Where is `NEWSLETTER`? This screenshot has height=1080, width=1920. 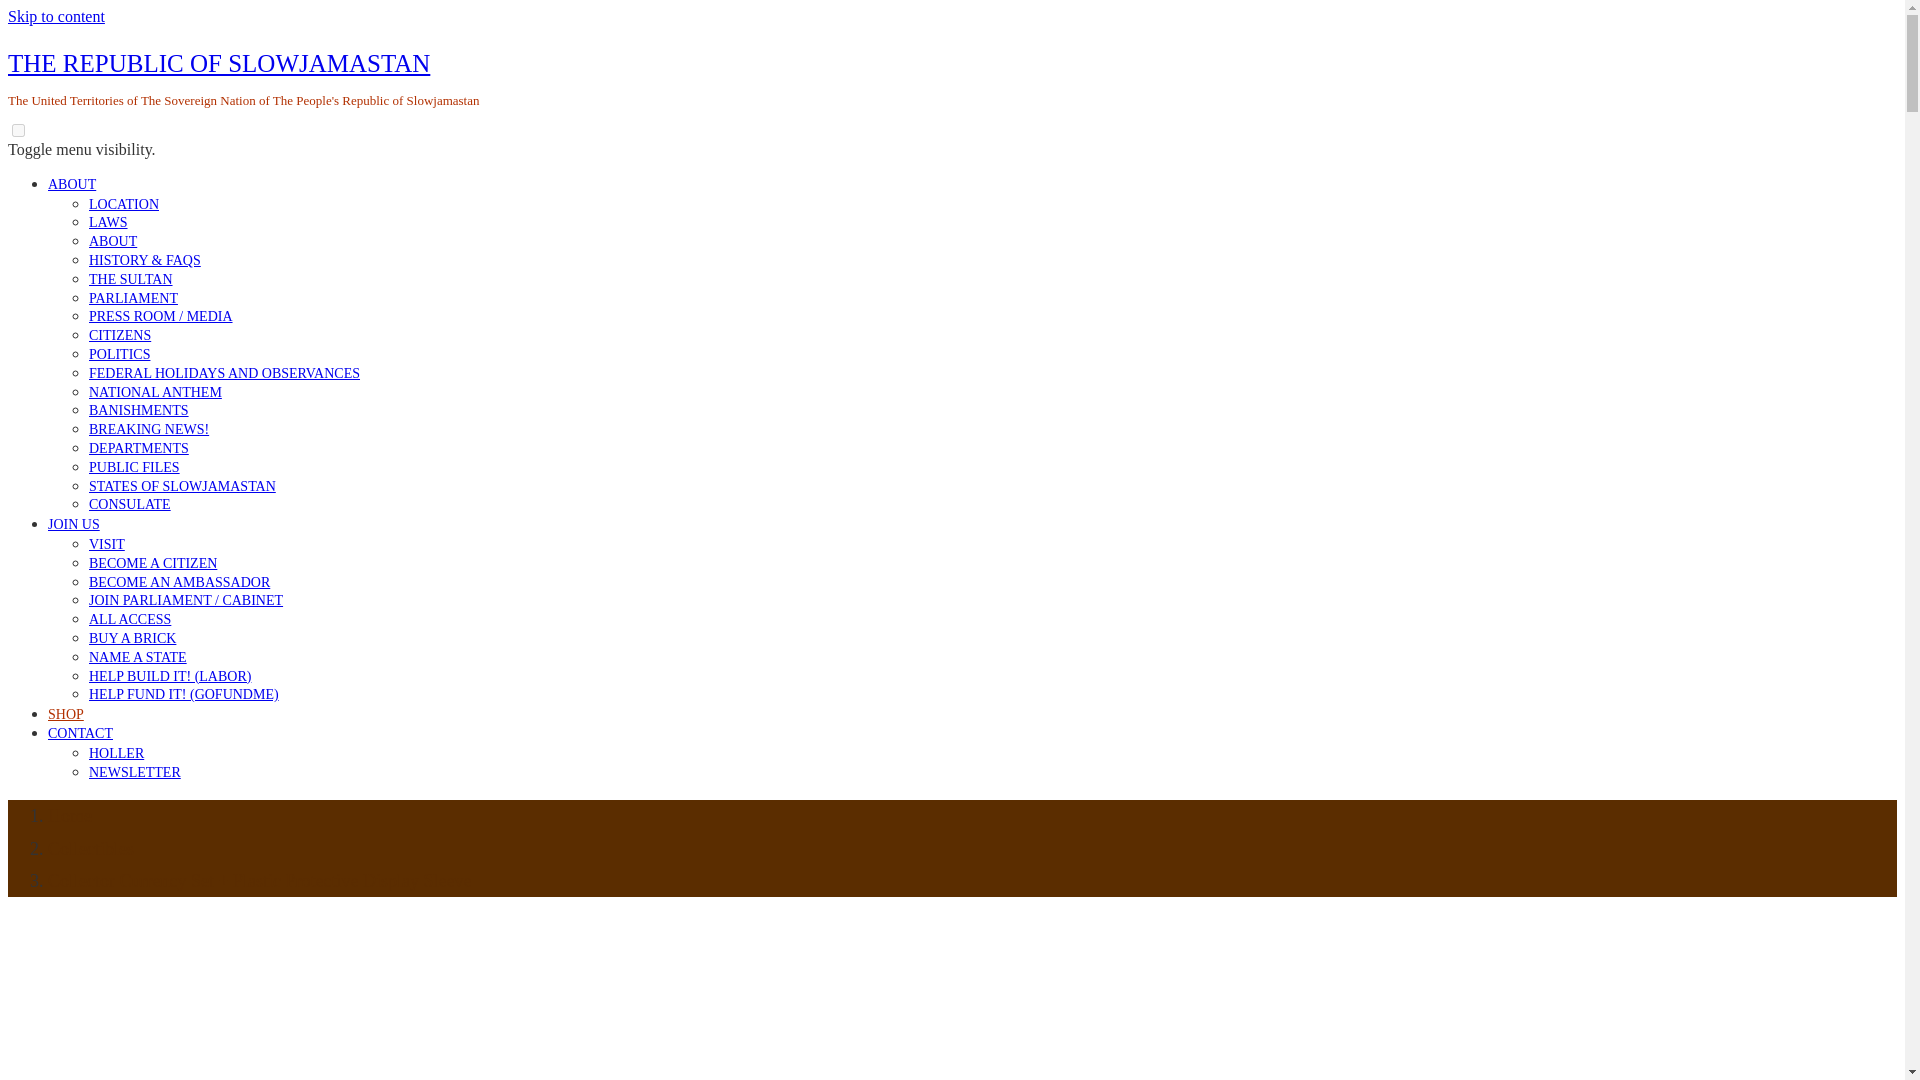 NEWSLETTER is located at coordinates (134, 770).